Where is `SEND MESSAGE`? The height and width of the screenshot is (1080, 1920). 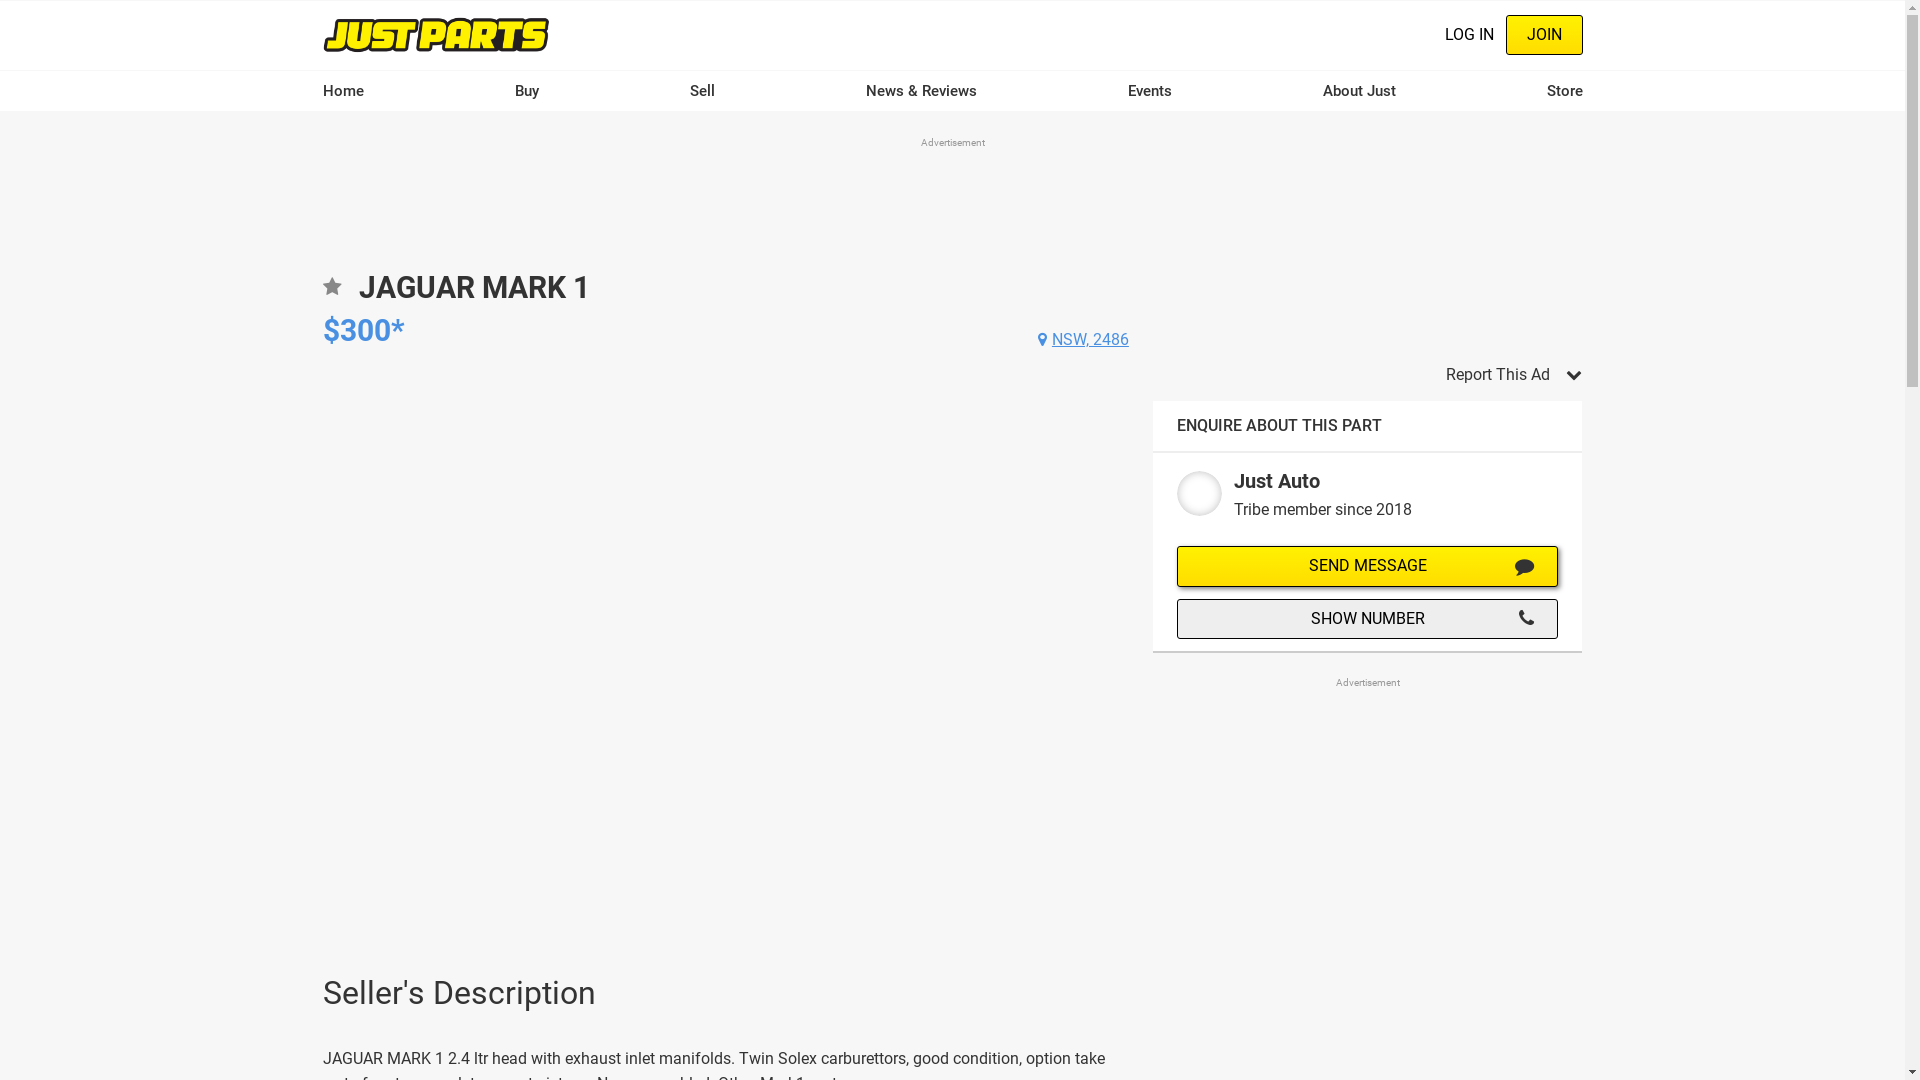 SEND MESSAGE is located at coordinates (1368, 566).